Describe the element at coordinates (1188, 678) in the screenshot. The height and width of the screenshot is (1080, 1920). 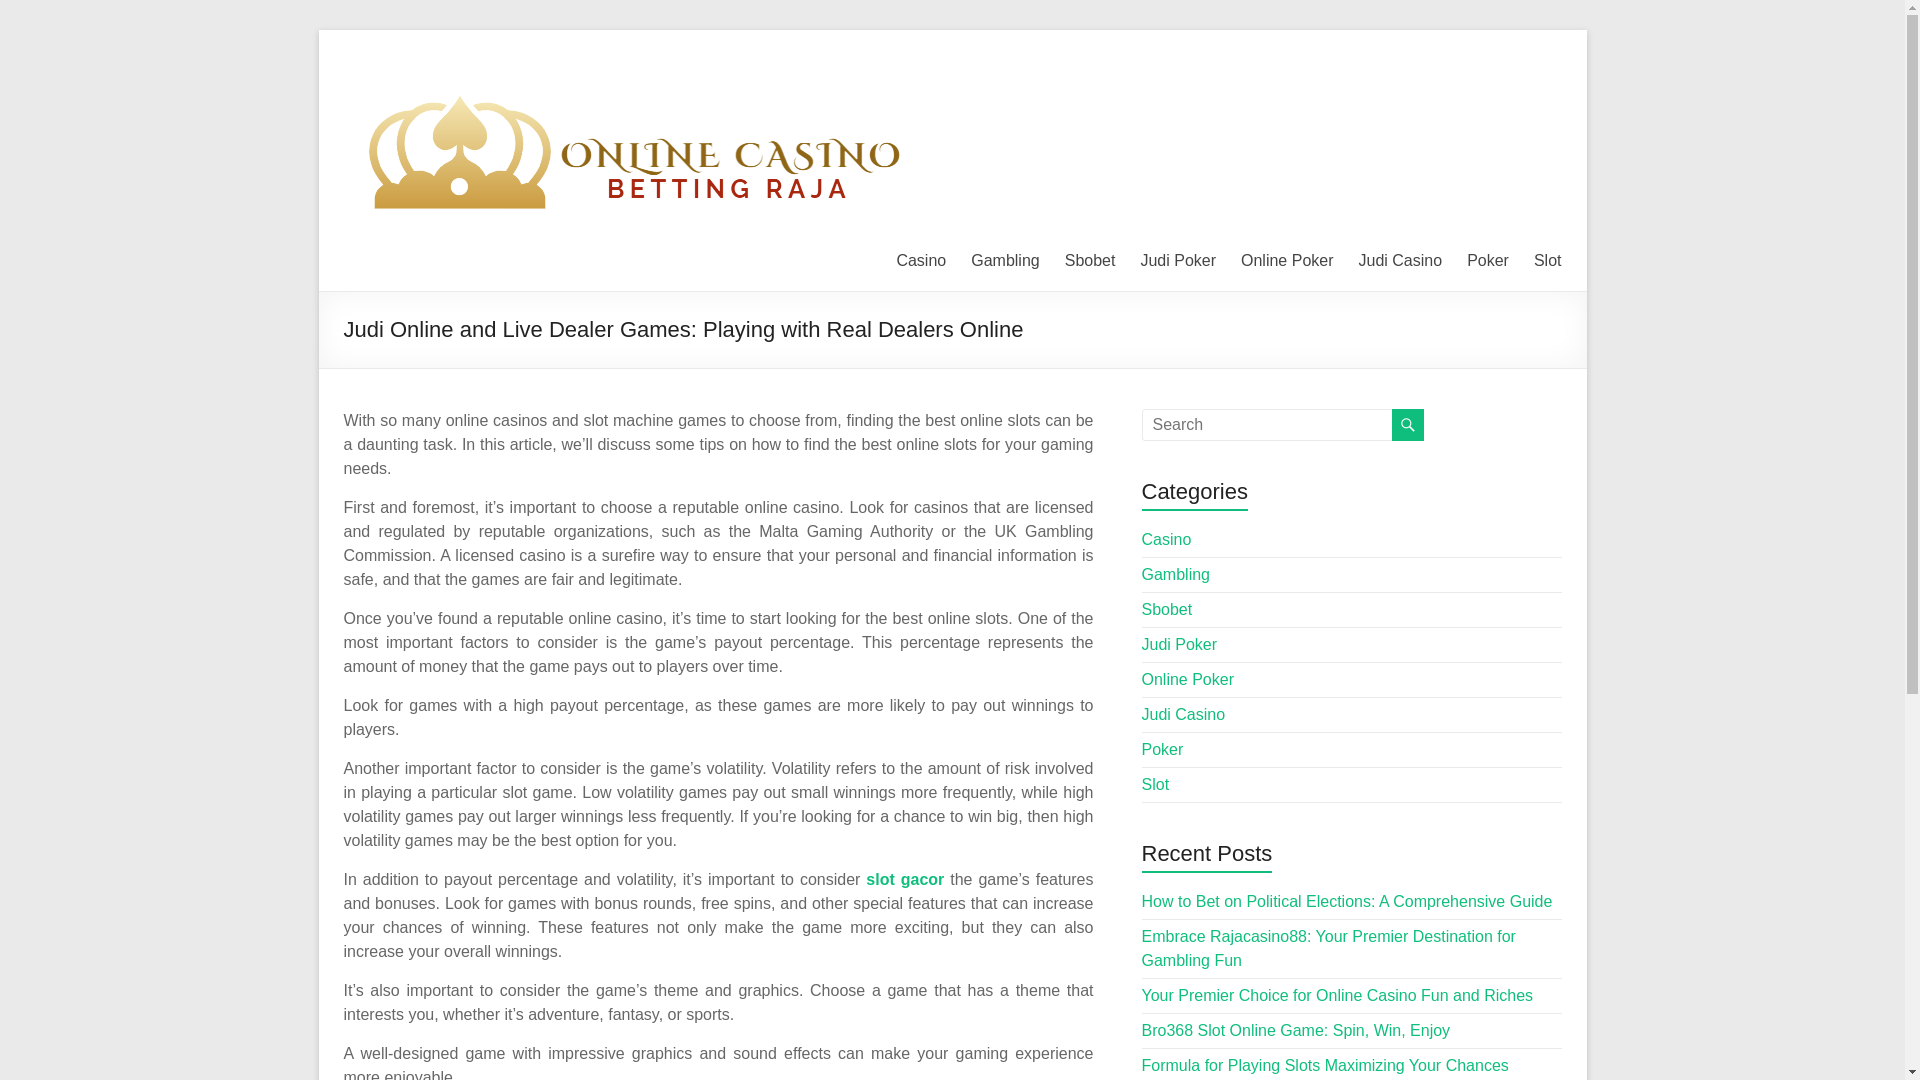
I see `Online Poker` at that location.